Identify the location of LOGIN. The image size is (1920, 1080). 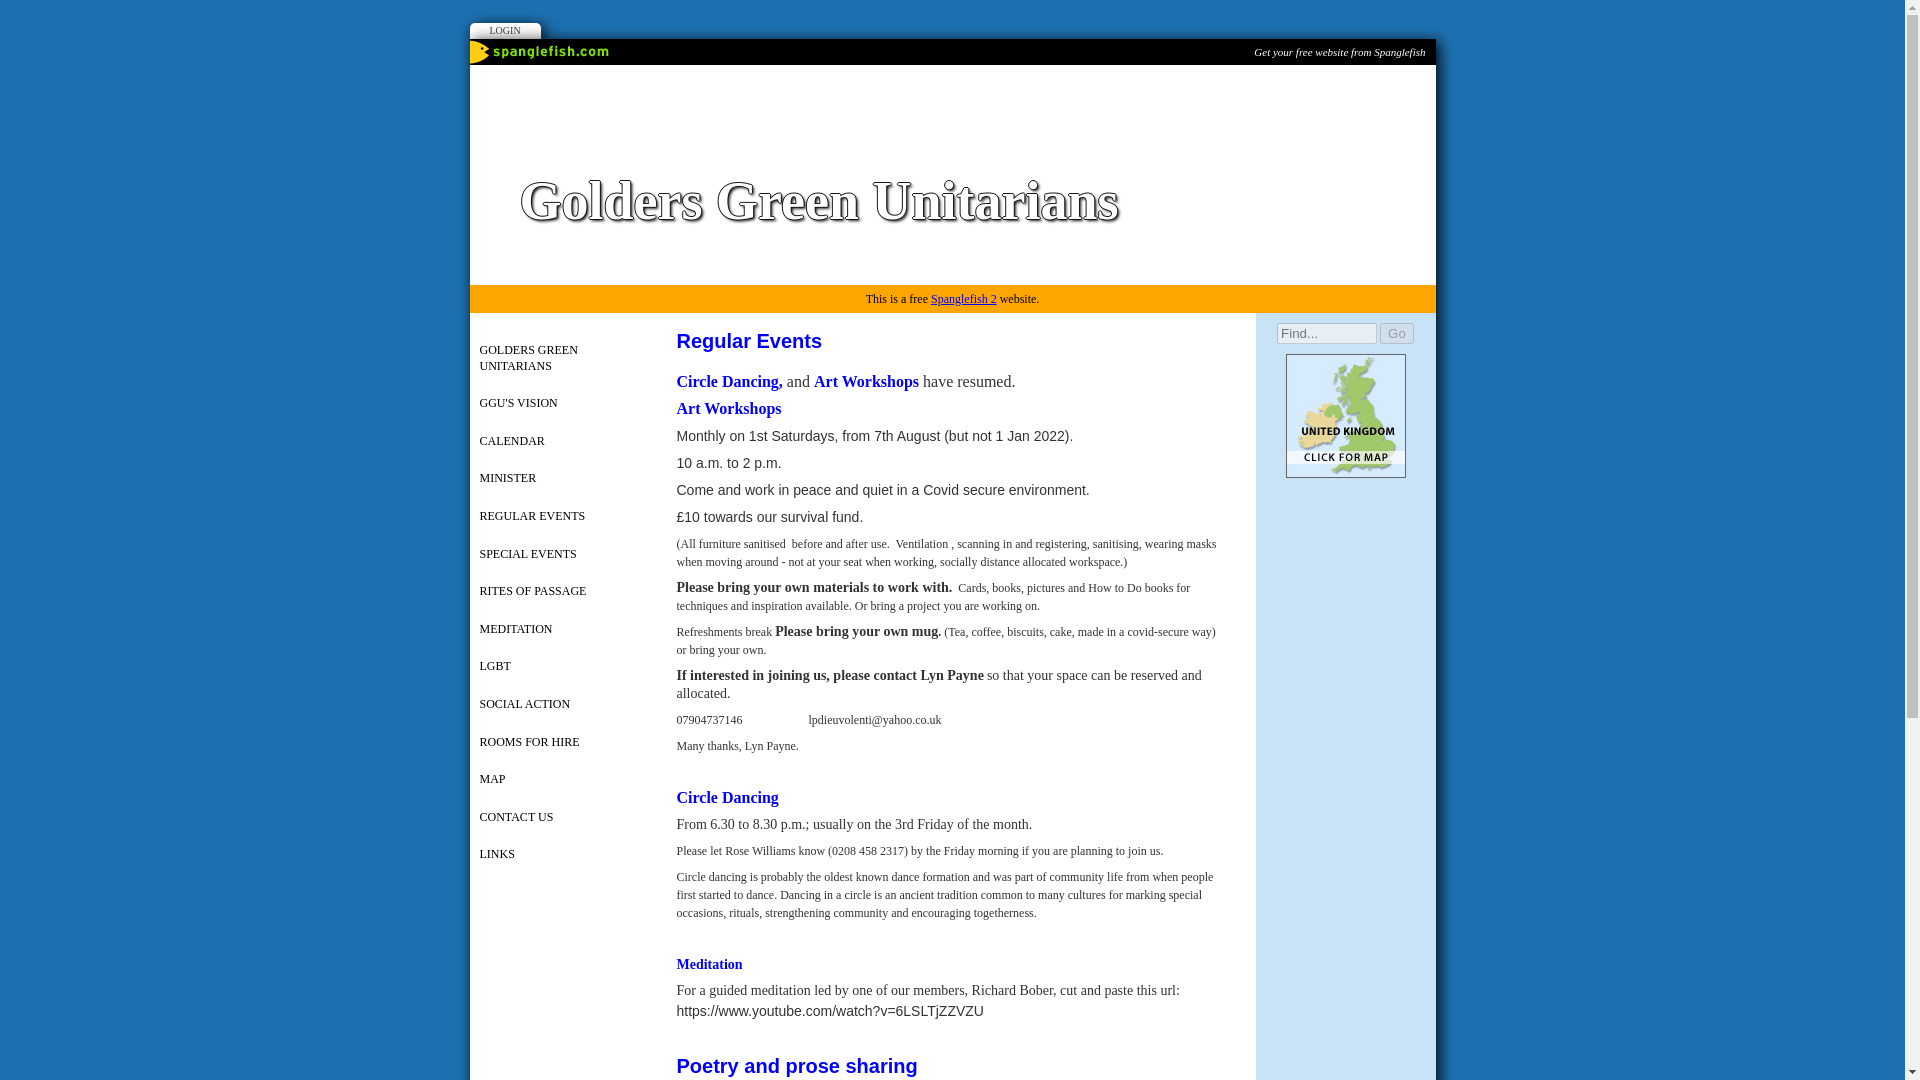
(506, 30).